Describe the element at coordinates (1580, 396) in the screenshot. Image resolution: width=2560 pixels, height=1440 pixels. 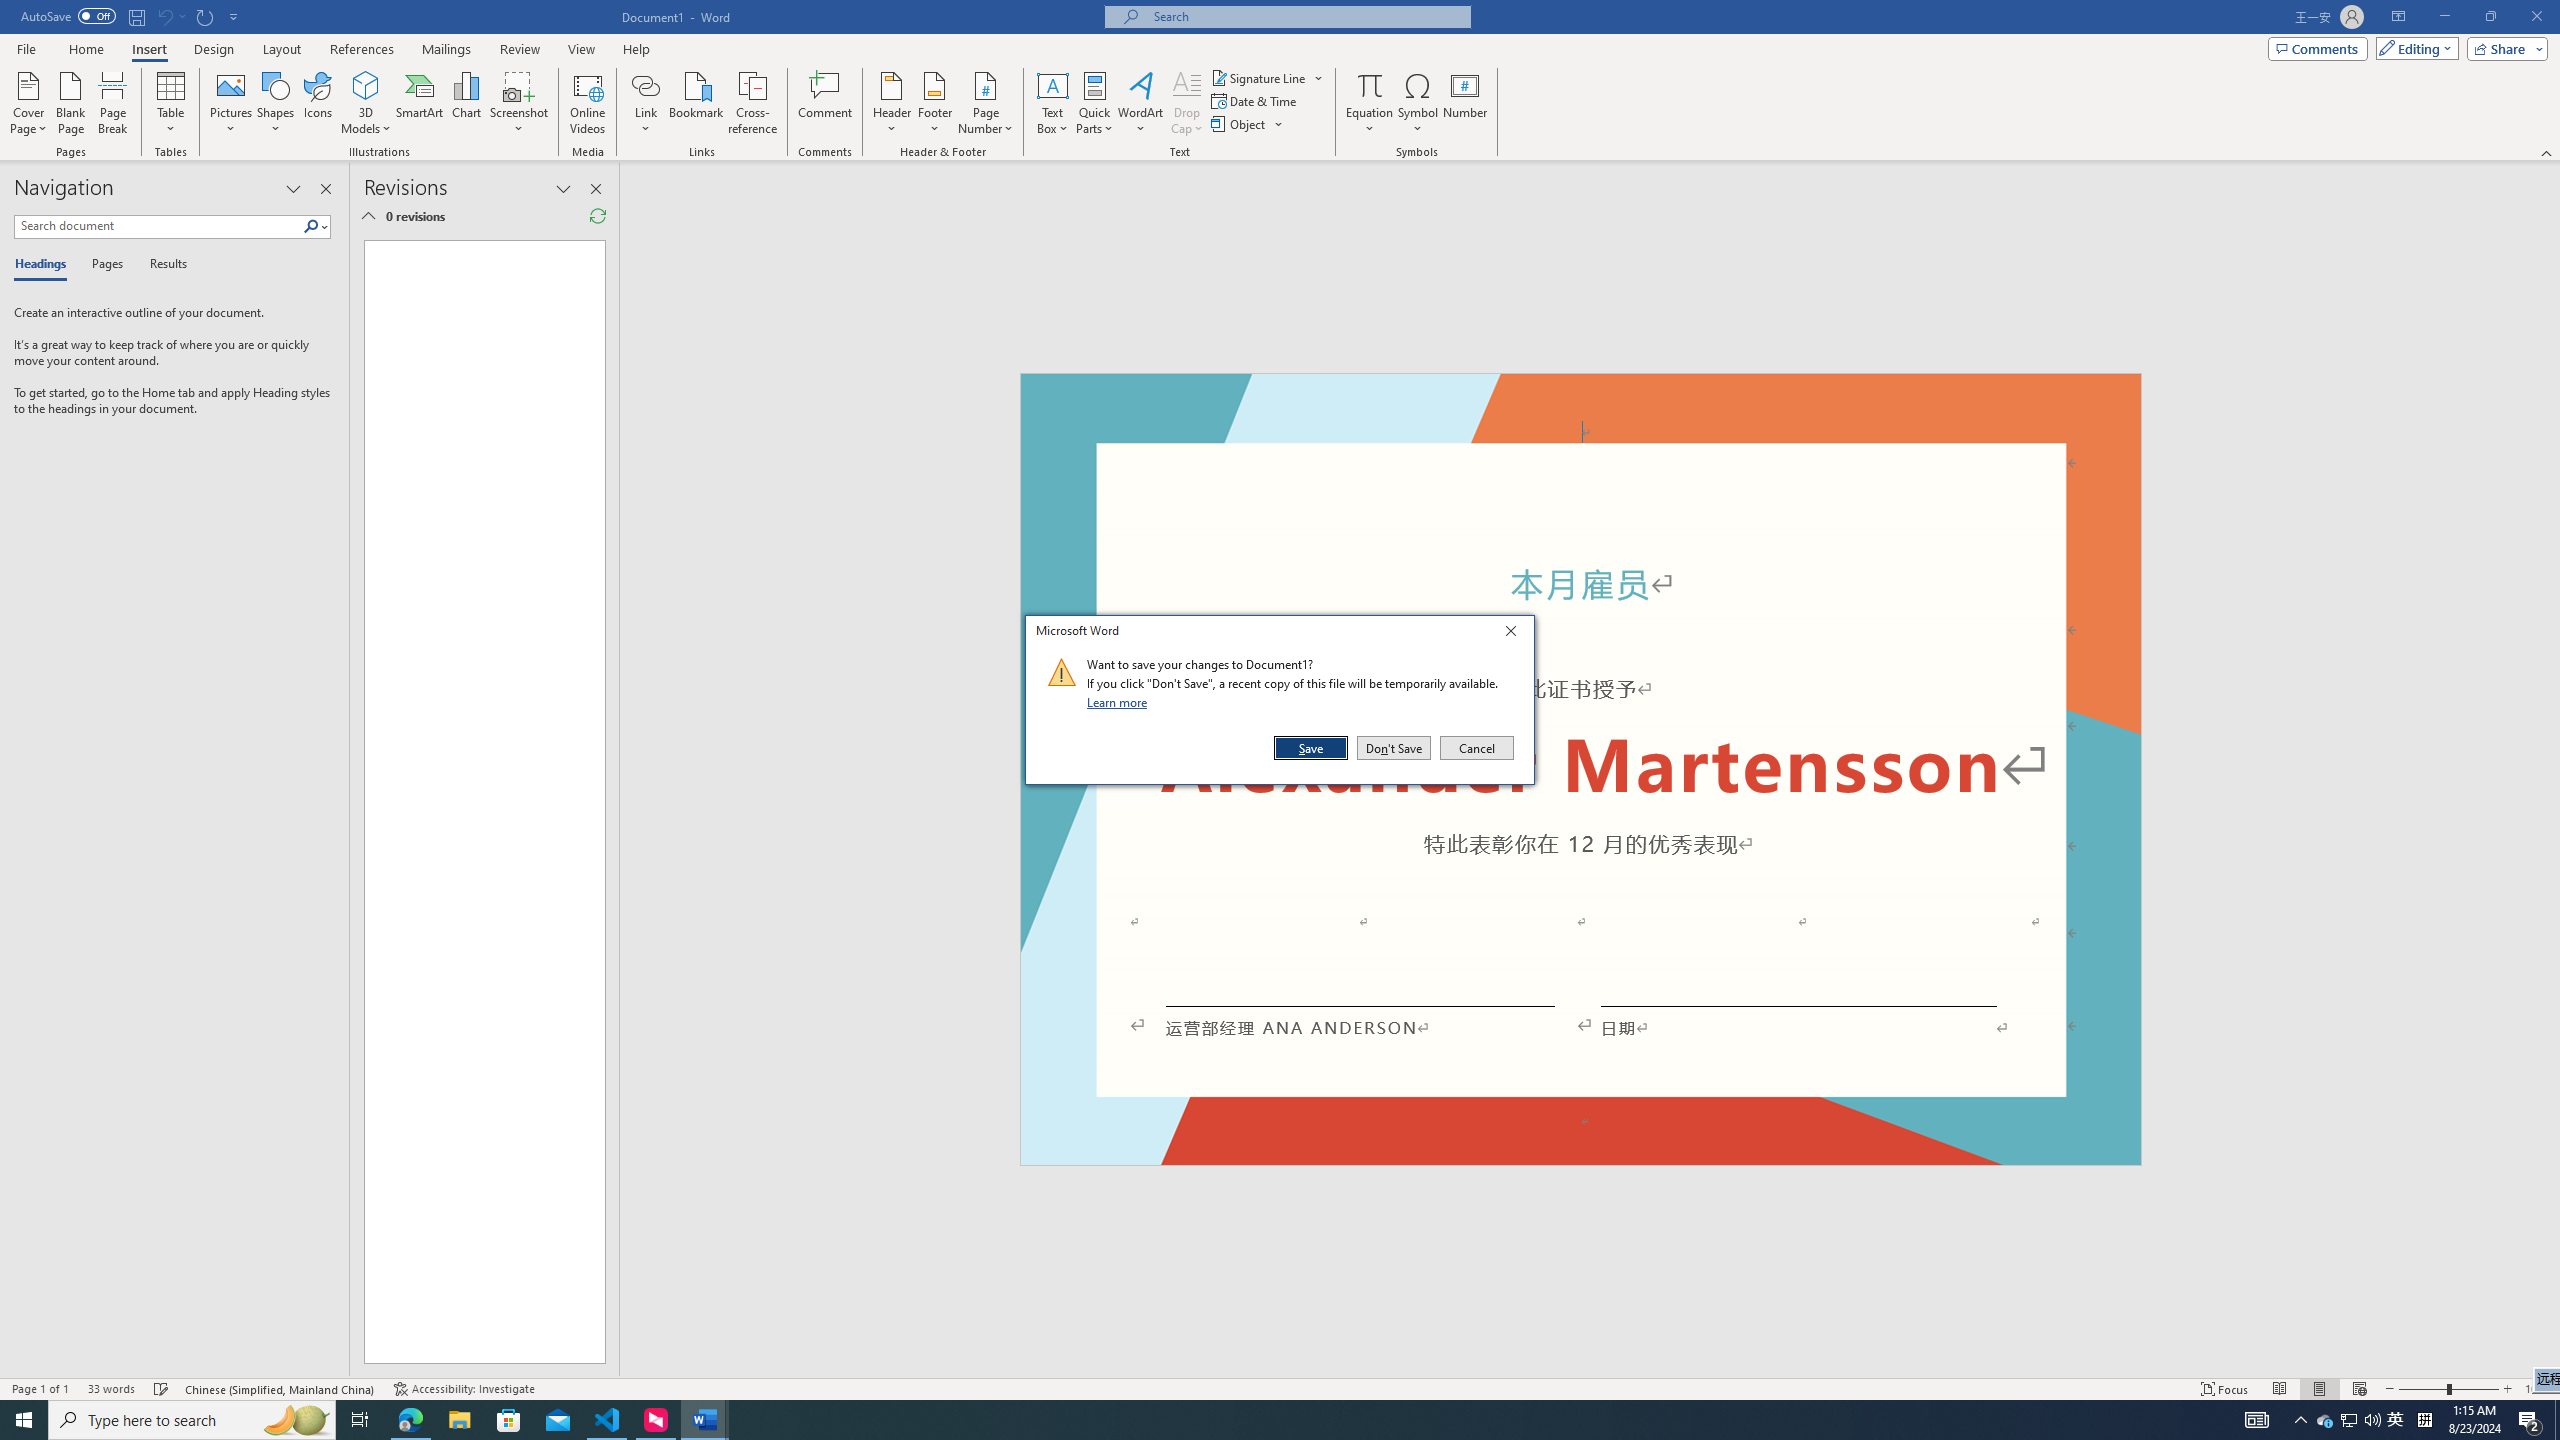
I see `Header -Section 1-` at that location.